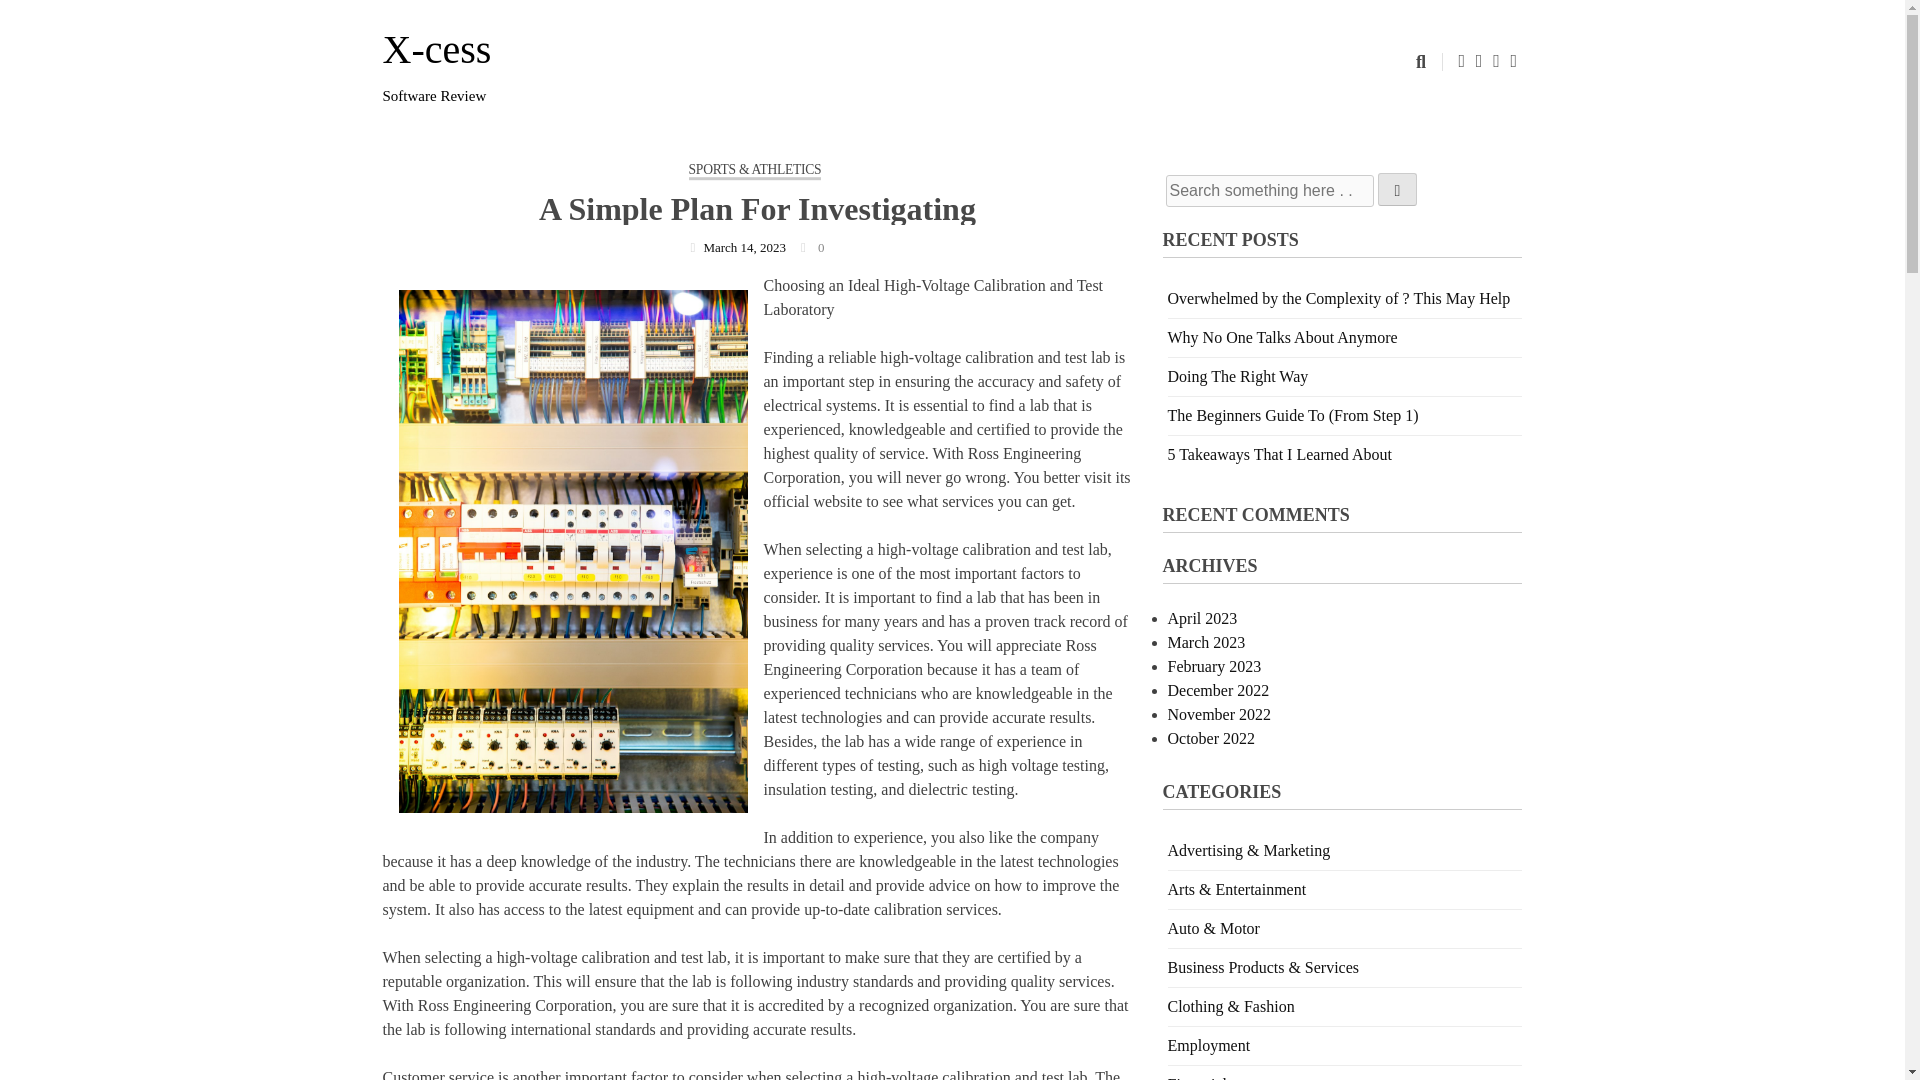 Image resolution: width=1920 pixels, height=1080 pixels. What do you see at coordinates (1214, 666) in the screenshot?
I see `February 2023` at bounding box center [1214, 666].